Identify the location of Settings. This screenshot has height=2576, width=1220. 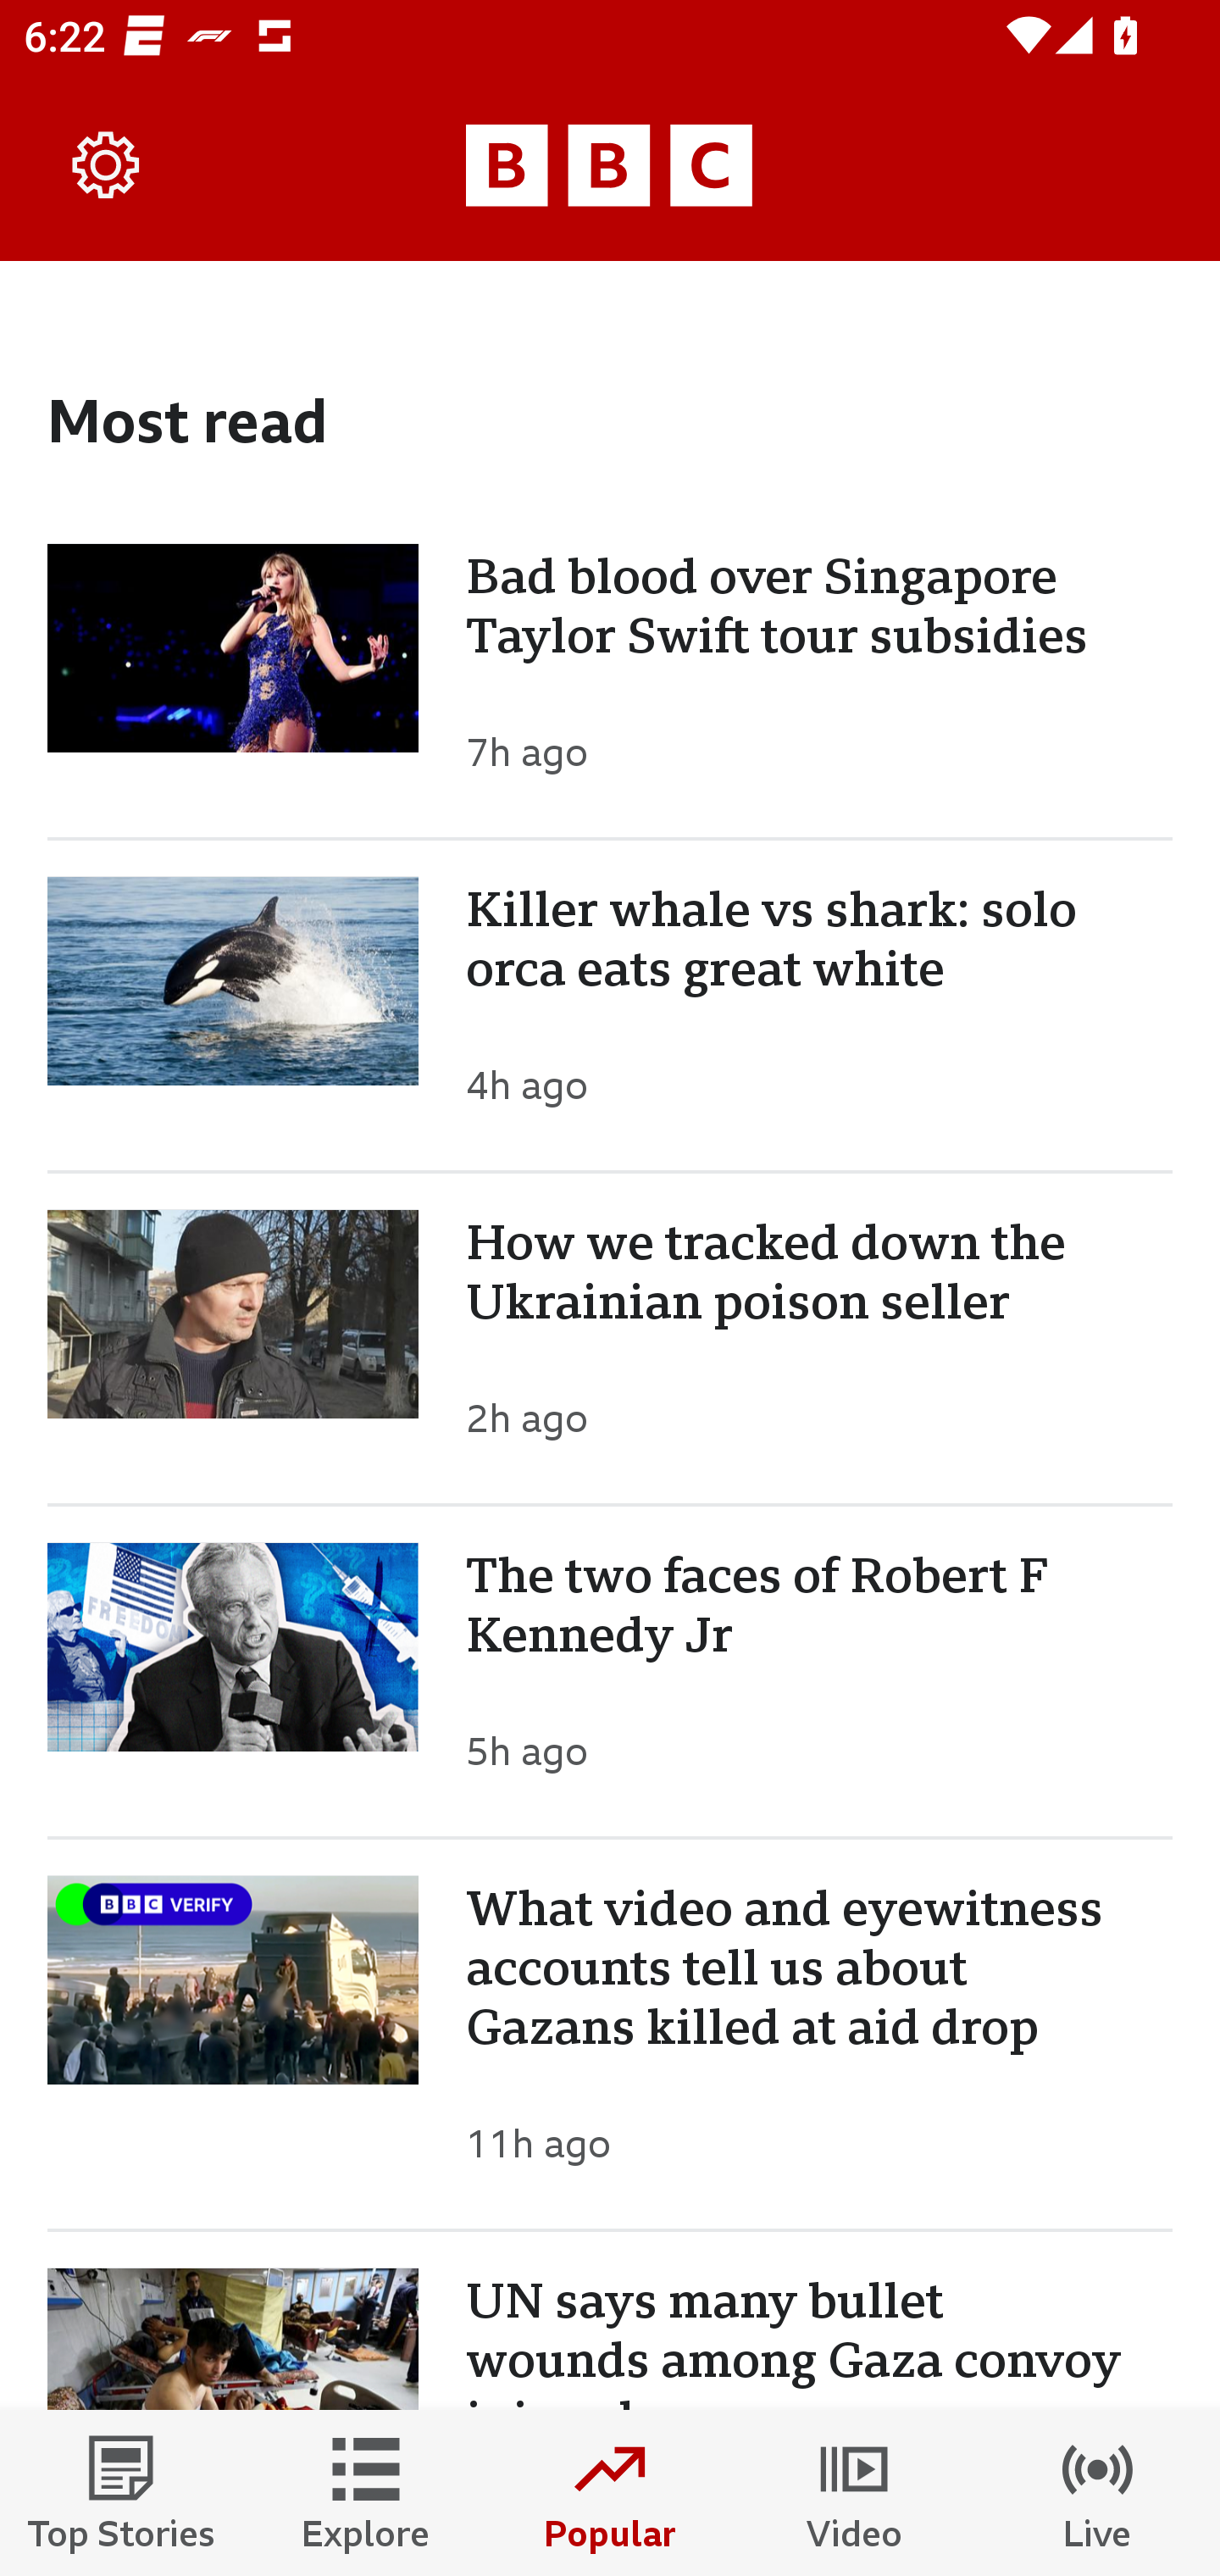
(107, 166).